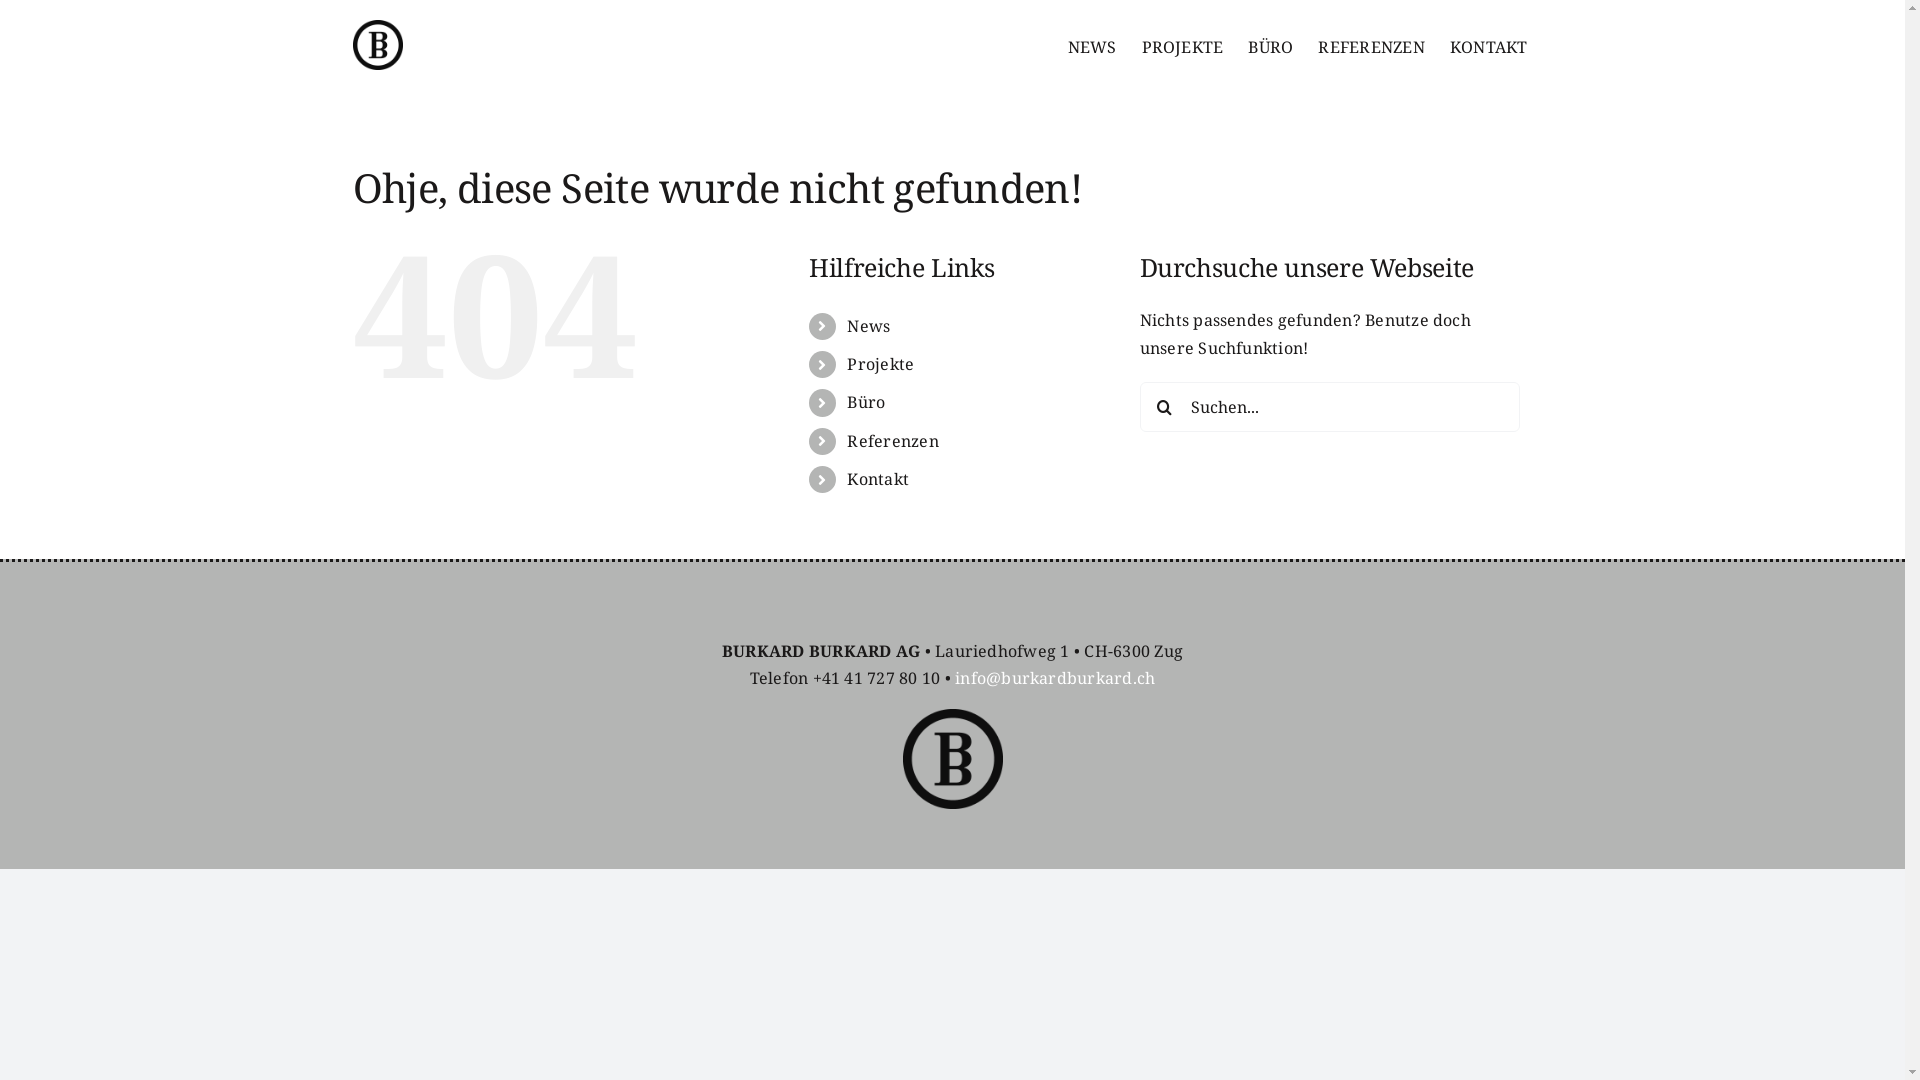 This screenshot has width=1920, height=1080. I want to click on info@burkardburkard.ch, so click(1055, 678).